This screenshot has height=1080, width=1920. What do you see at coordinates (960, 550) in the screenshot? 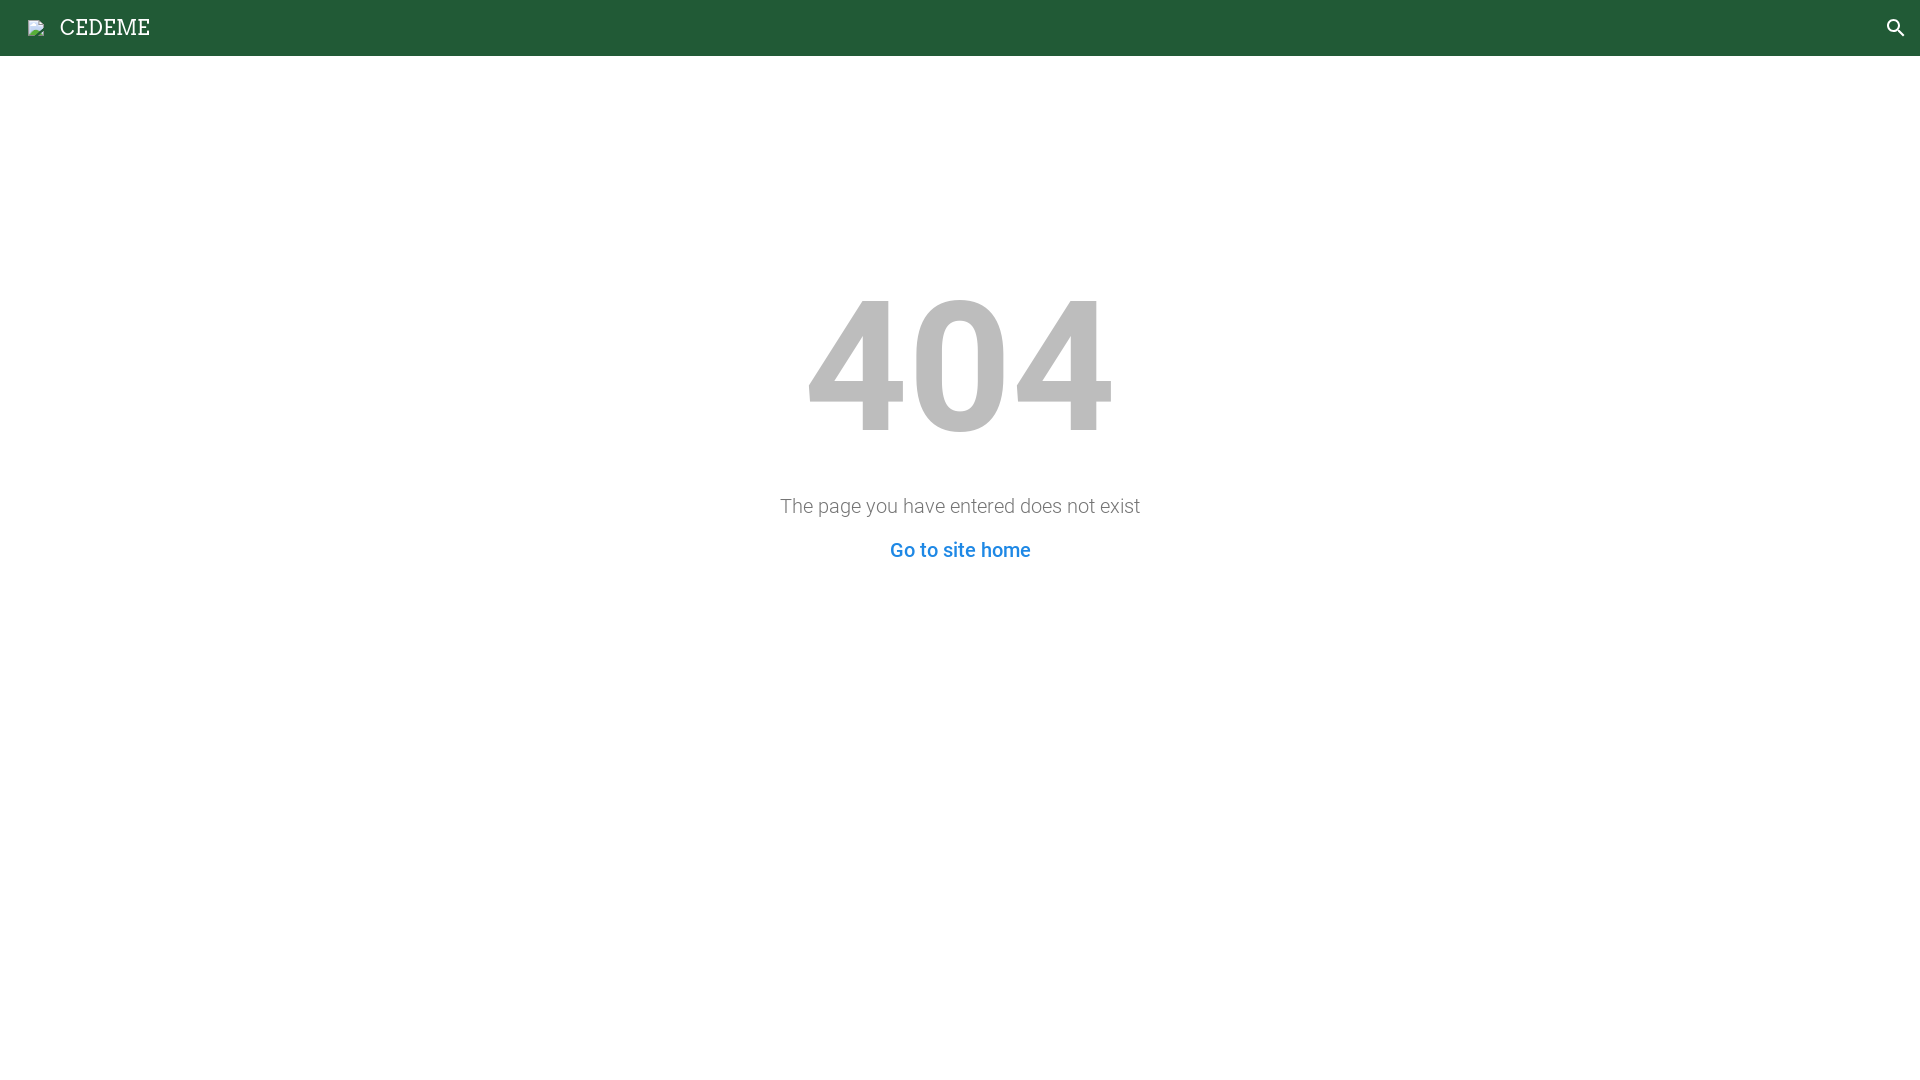
I see `Go to site home` at bounding box center [960, 550].